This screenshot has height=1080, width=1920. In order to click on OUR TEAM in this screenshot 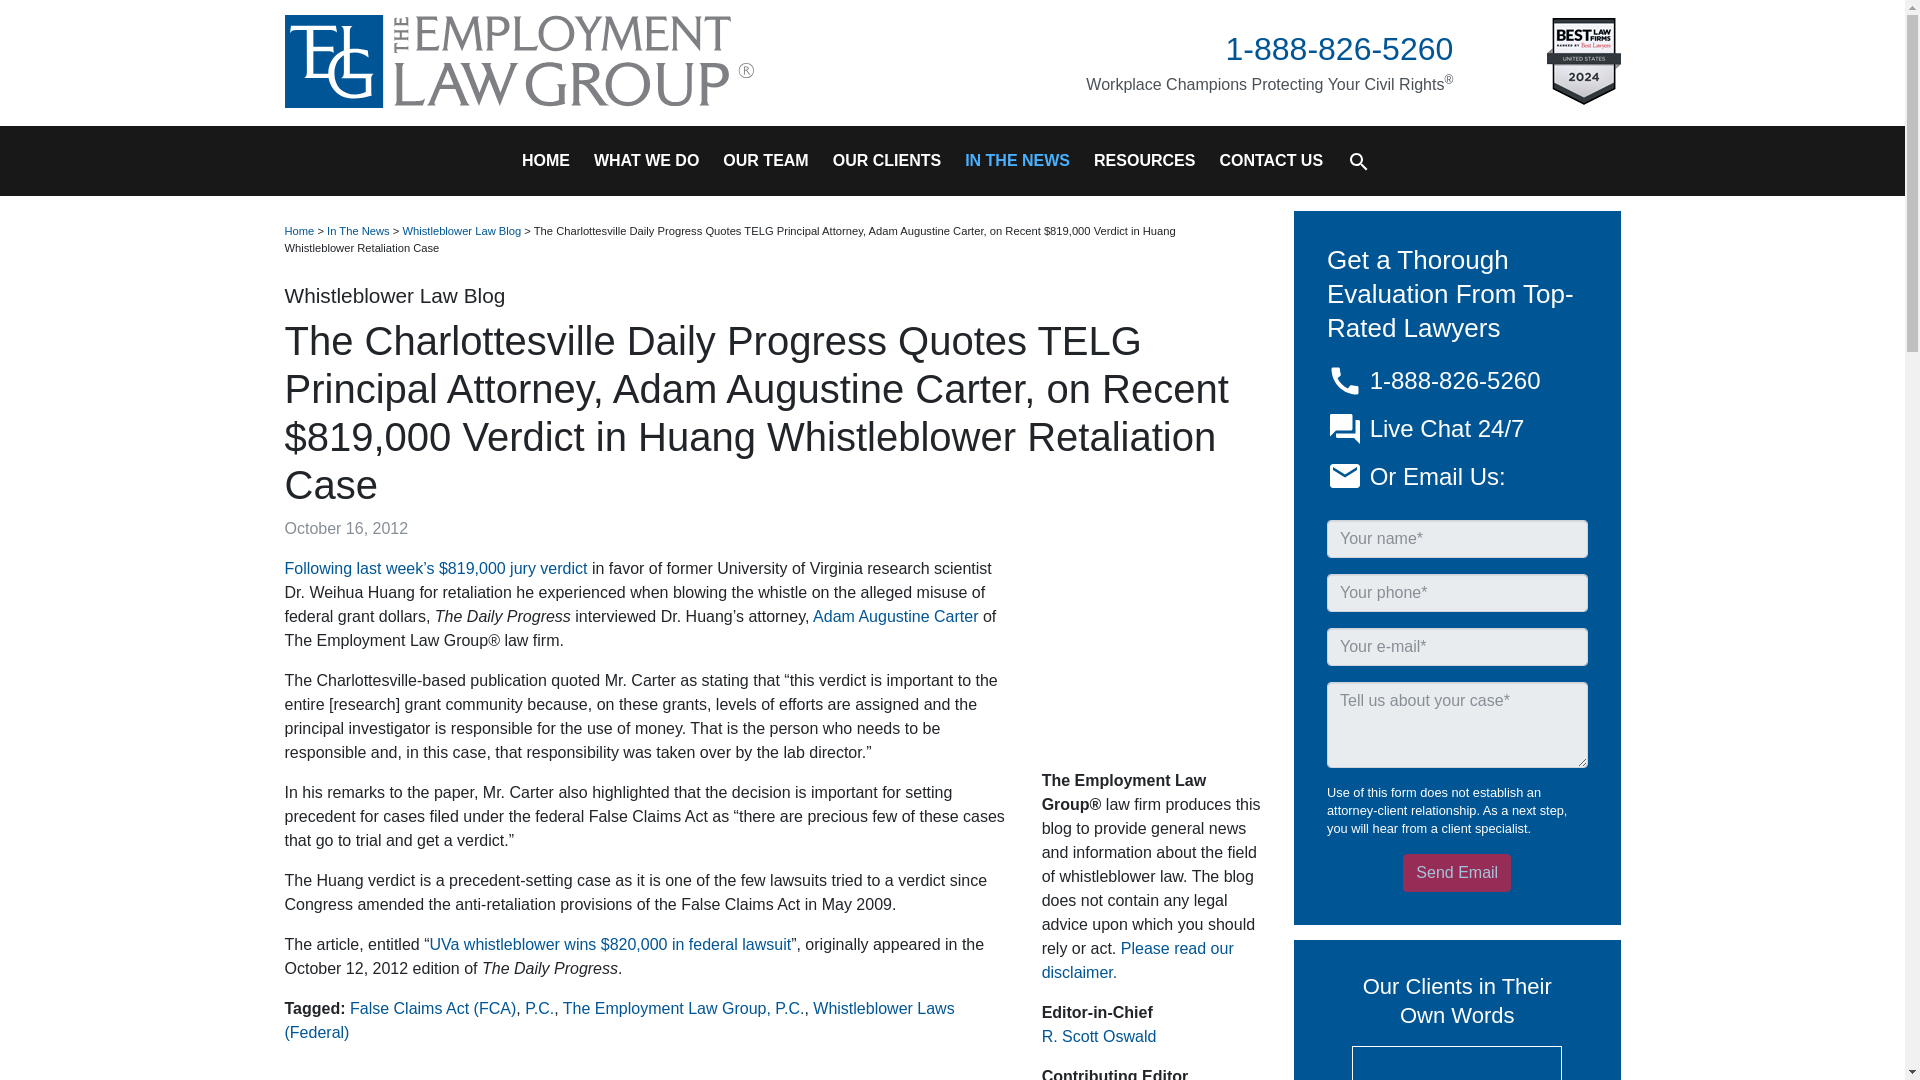, I will do `click(764, 161)`.